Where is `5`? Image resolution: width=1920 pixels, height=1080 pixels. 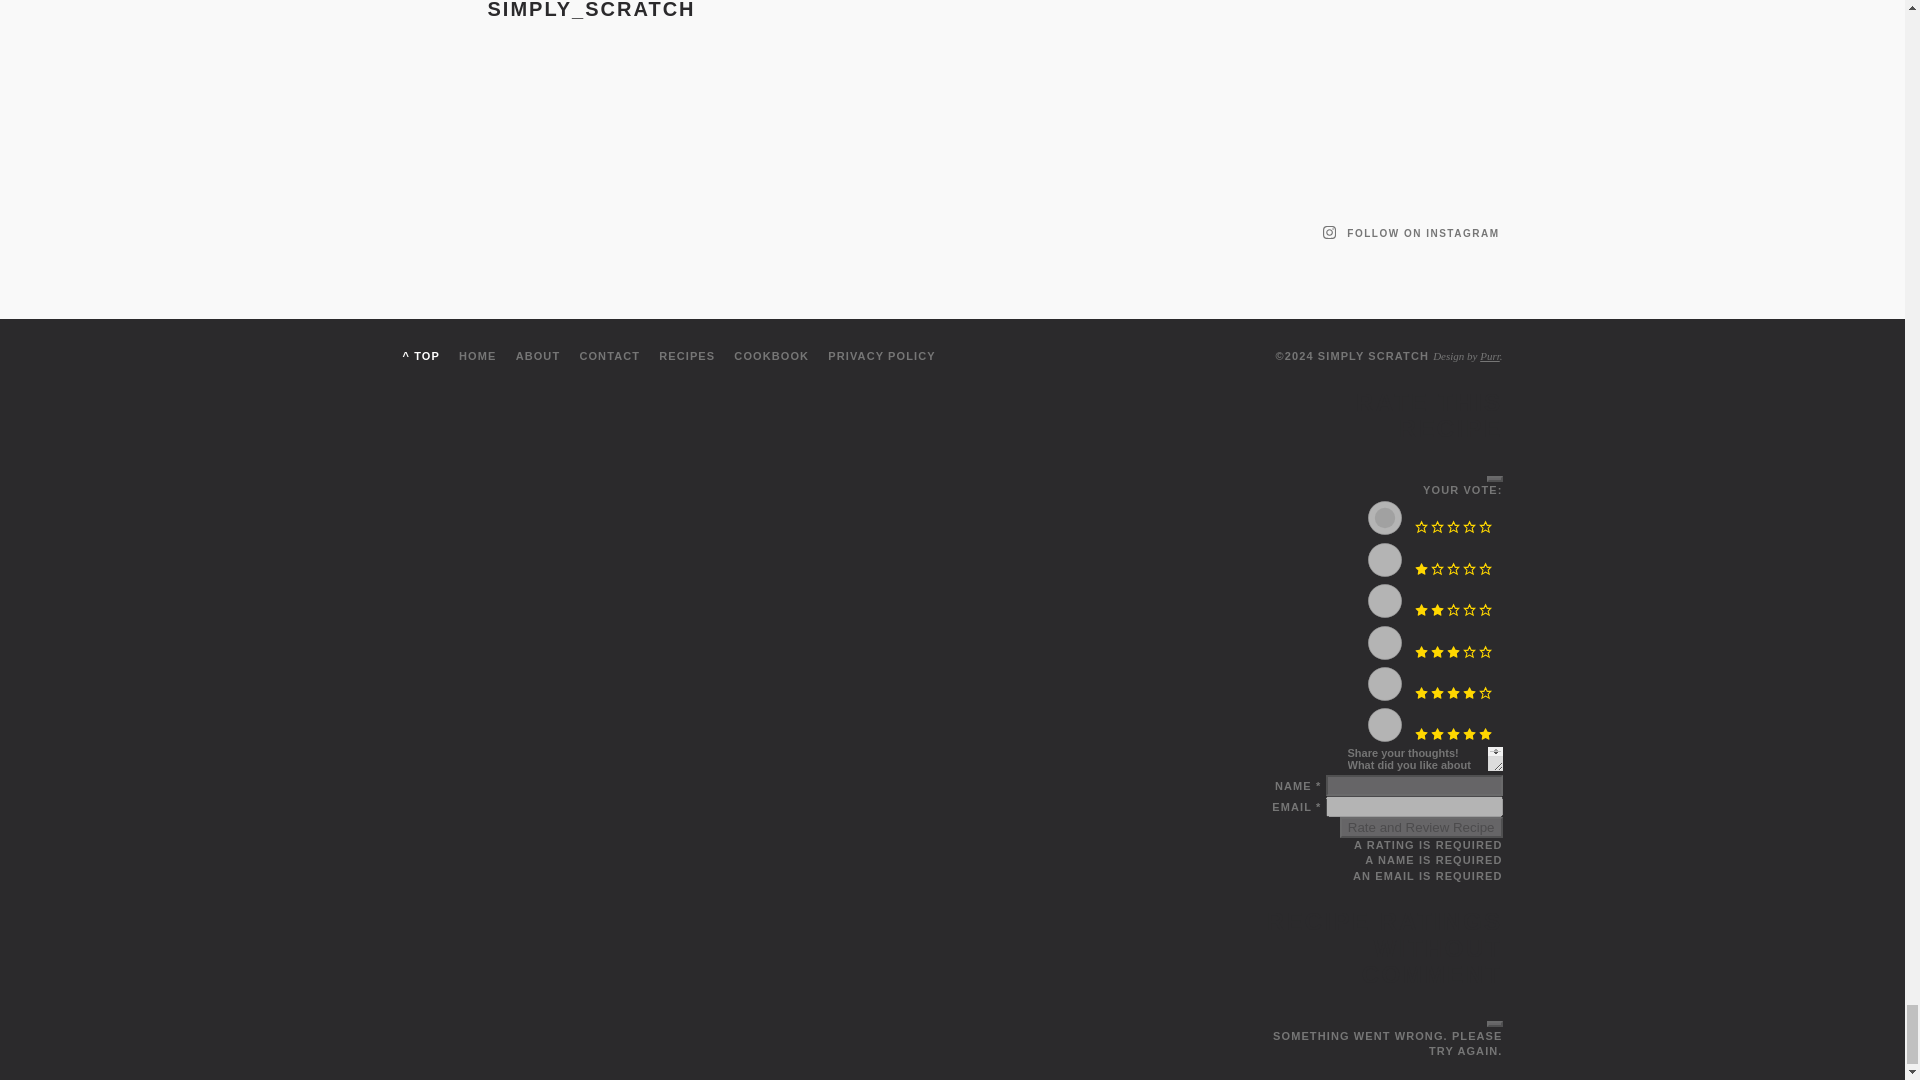
5 is located at coordinates (1384, 724).